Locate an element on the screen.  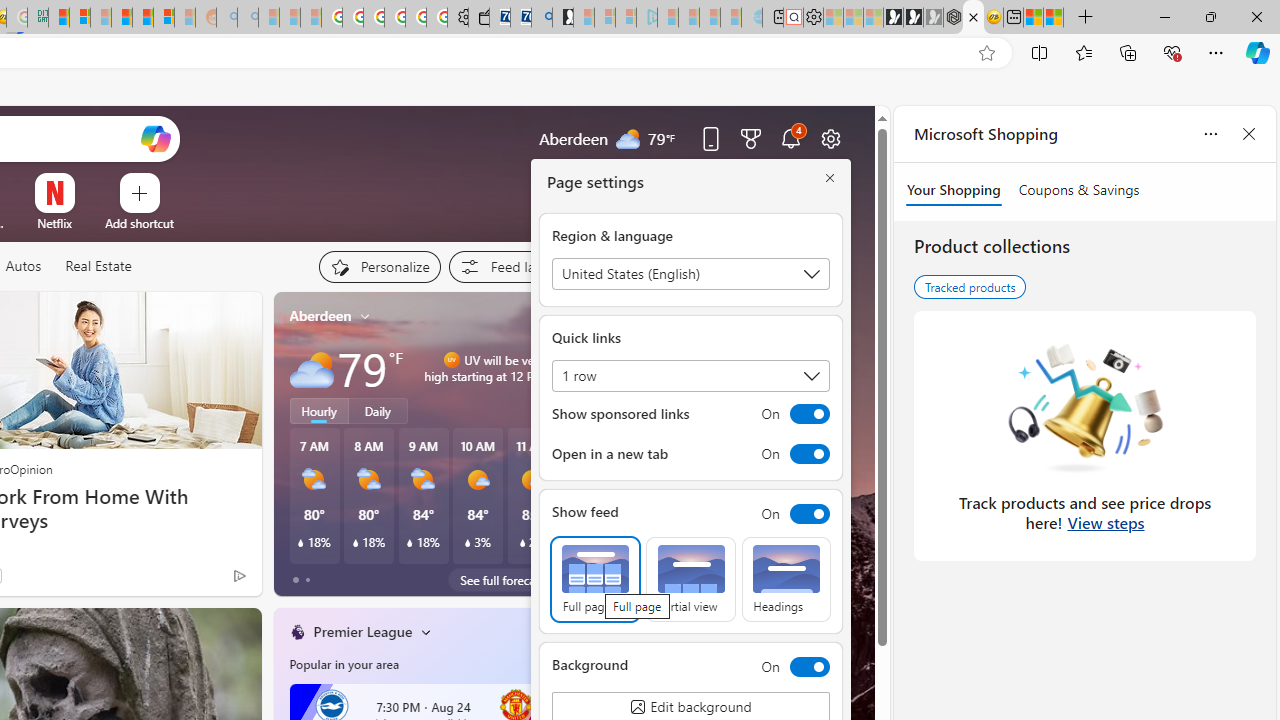
MSNBC - MSN is located at coordinates (58, 18).